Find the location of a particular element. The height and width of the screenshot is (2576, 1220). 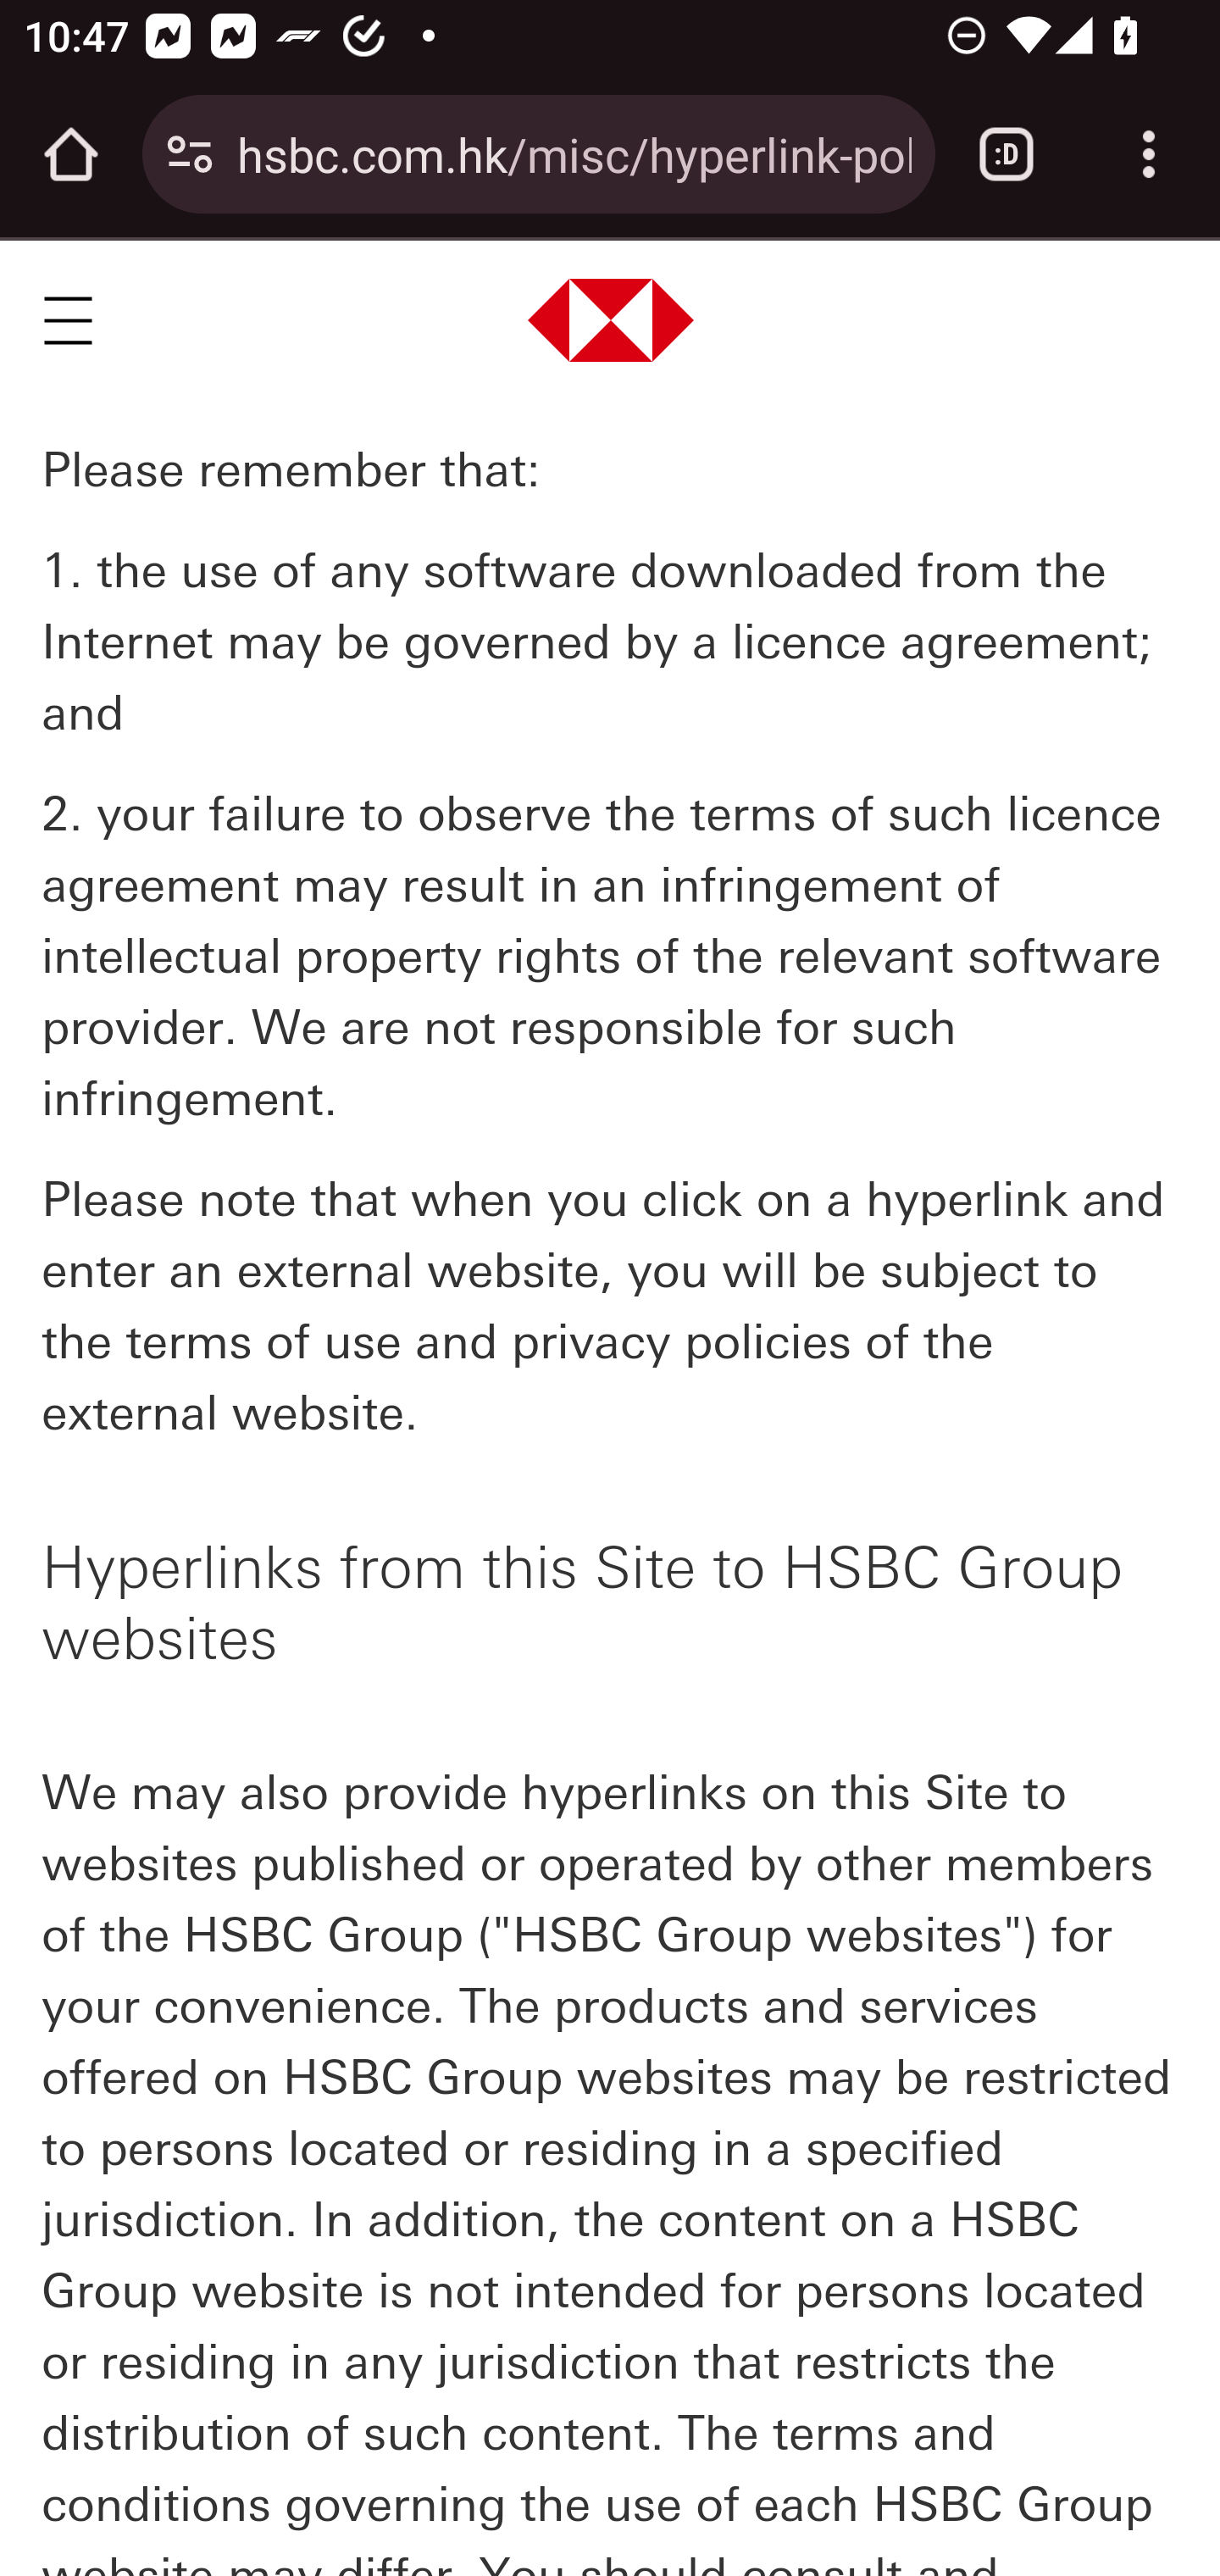

hsbc.com.hk/misc/hyperlink-policy/ is located at coordinates (574, 153).